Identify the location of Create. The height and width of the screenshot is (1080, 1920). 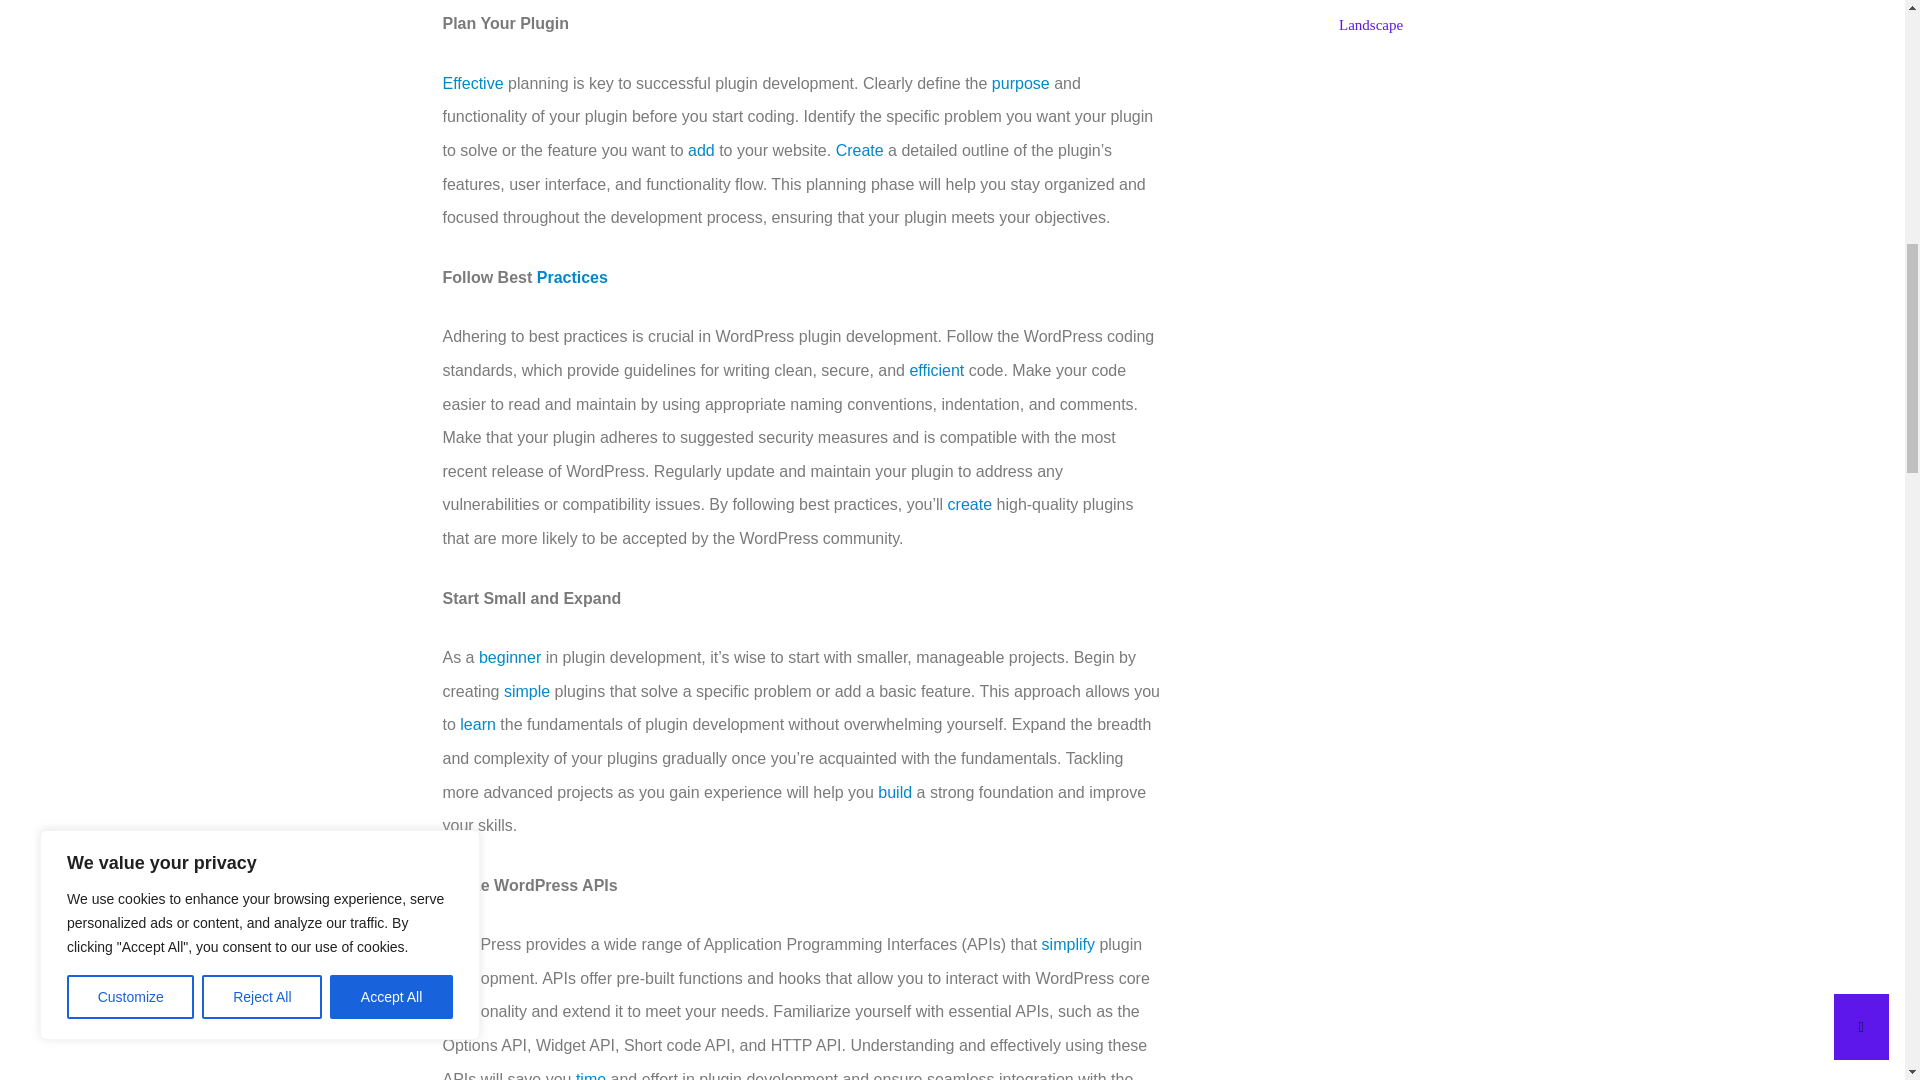
(859, 150).